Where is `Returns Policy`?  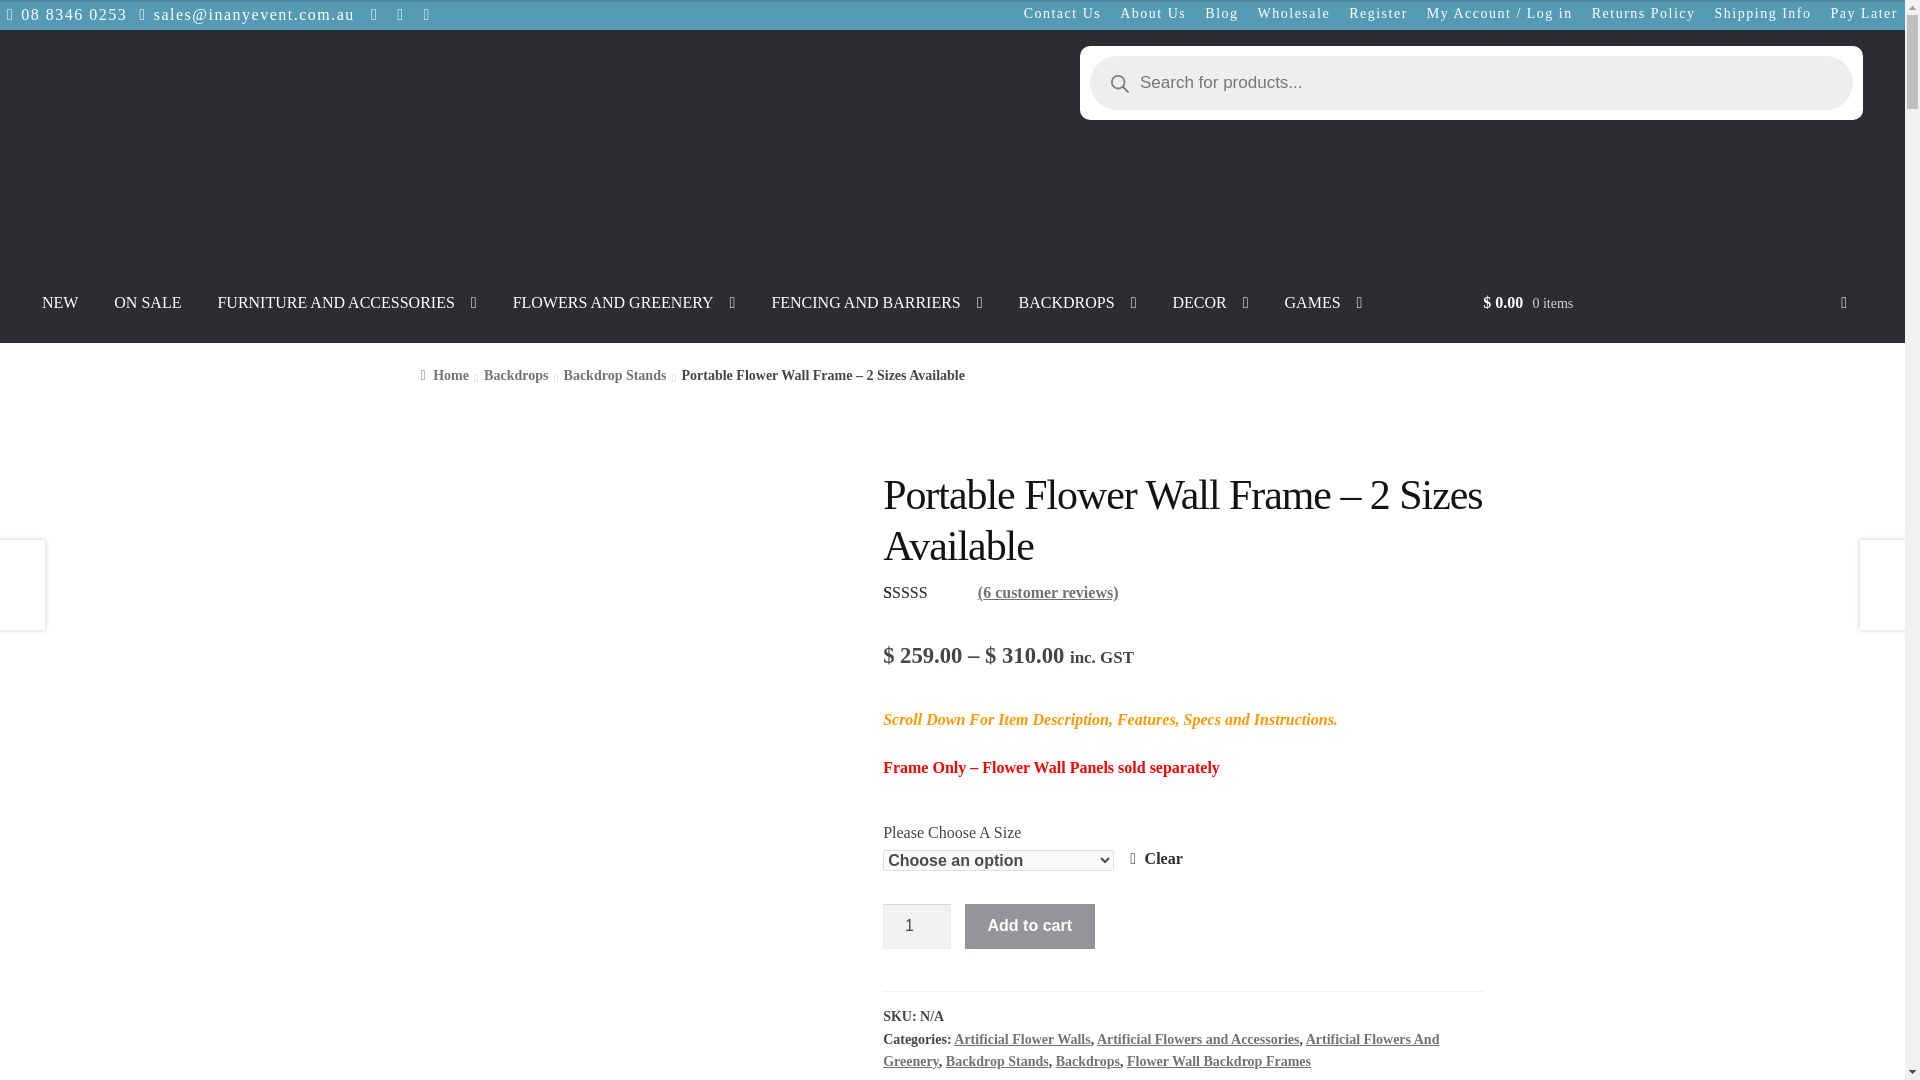 Returns Policy is located at coordinates (1644, 14).